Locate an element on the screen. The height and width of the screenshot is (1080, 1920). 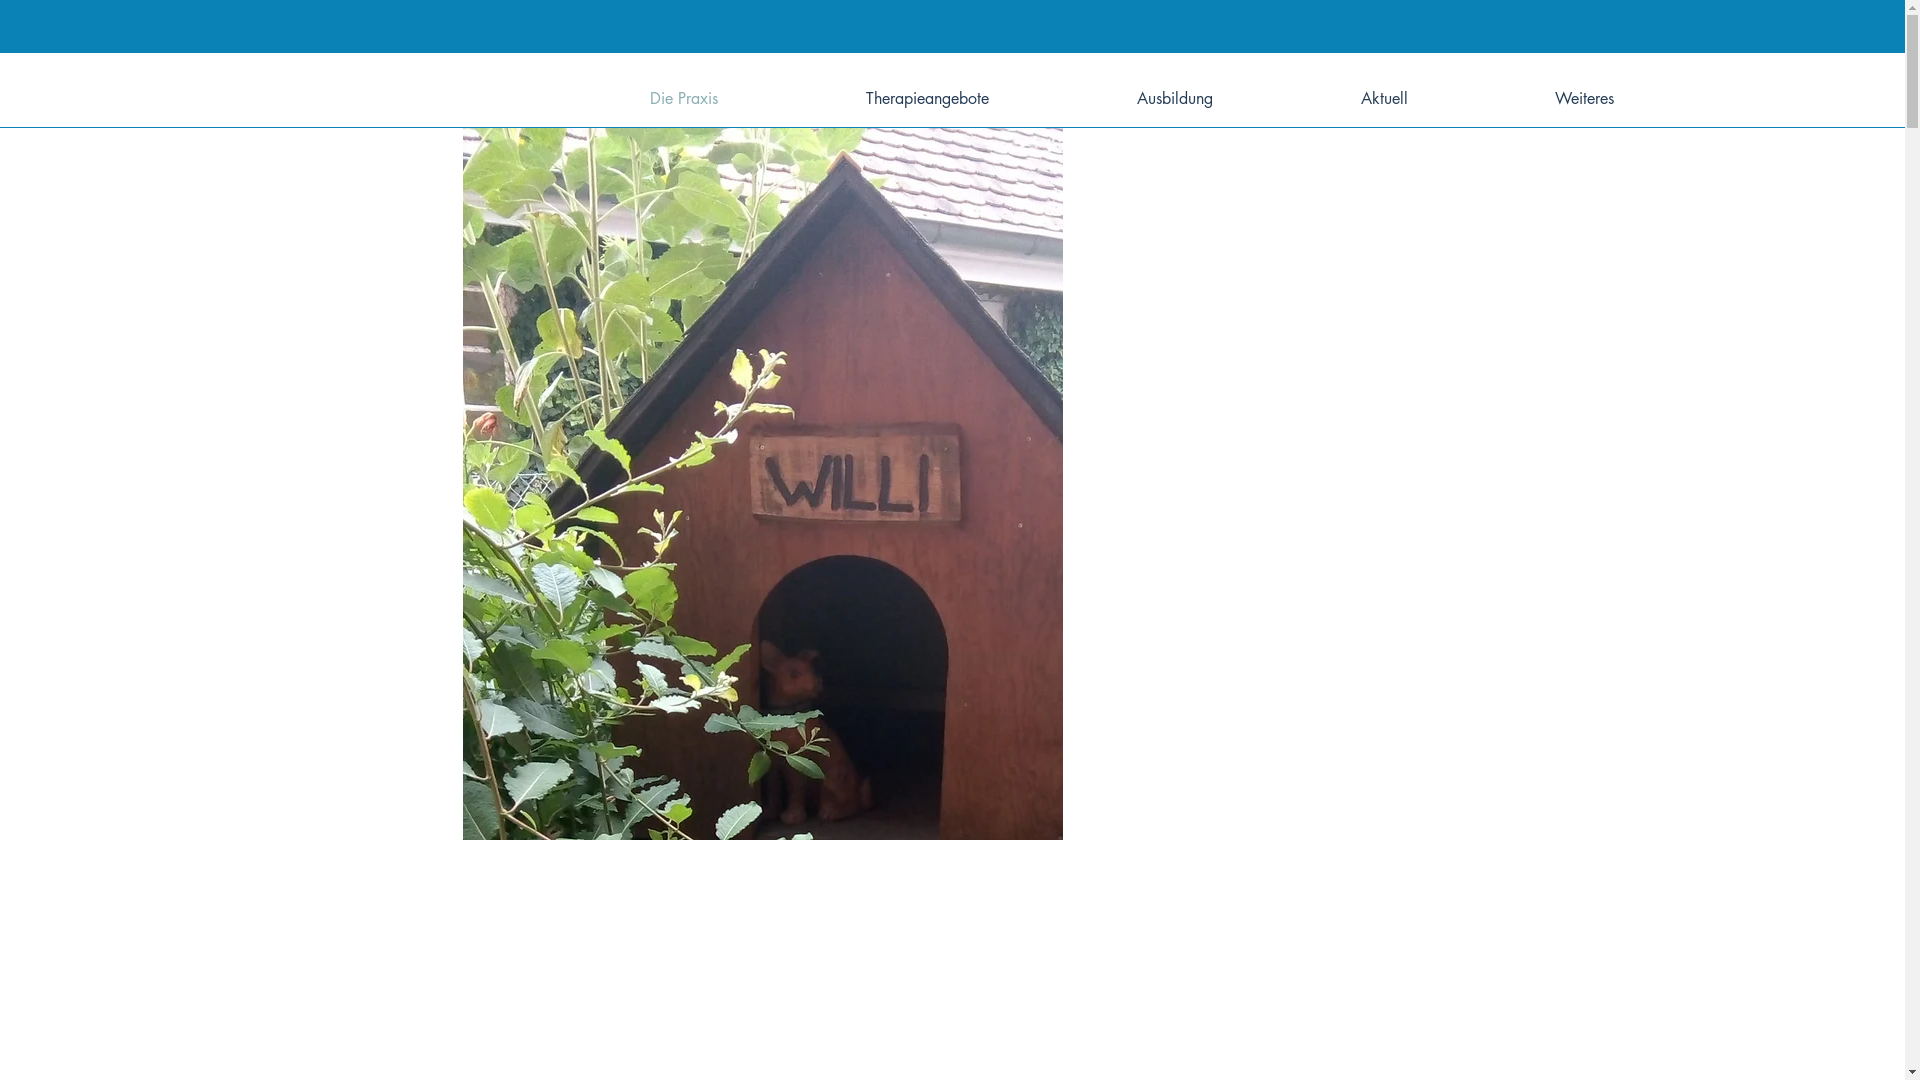
Ausbildung is located at coordinates (1175, 98).